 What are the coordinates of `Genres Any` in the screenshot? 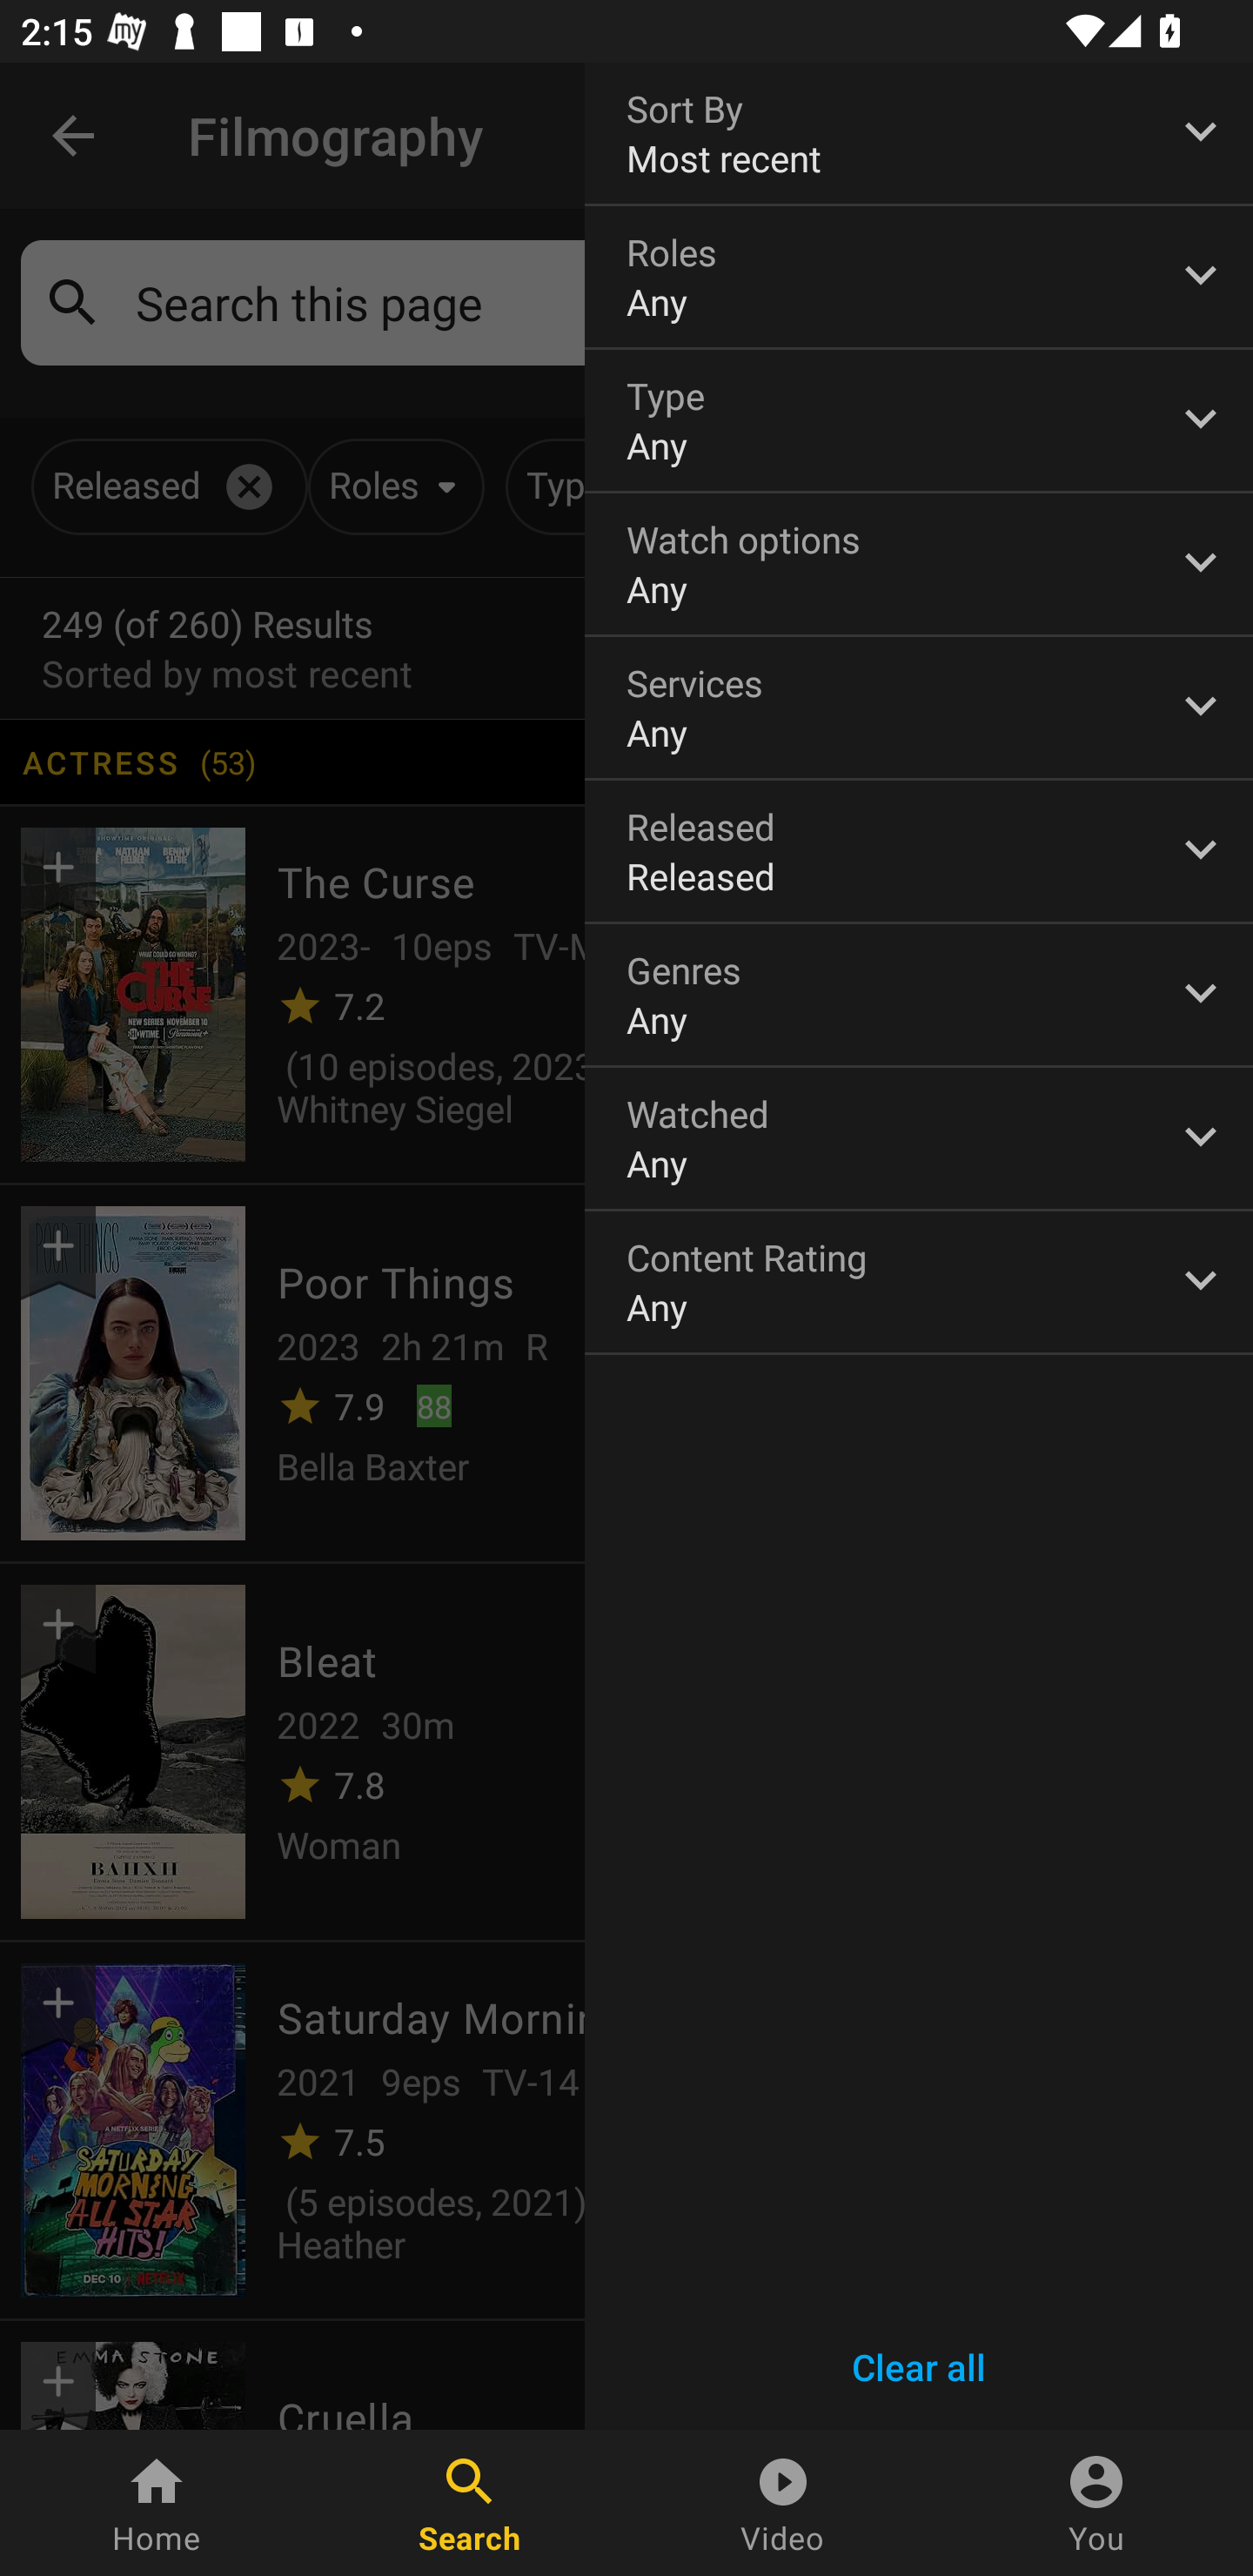 It's located at (919, 996).